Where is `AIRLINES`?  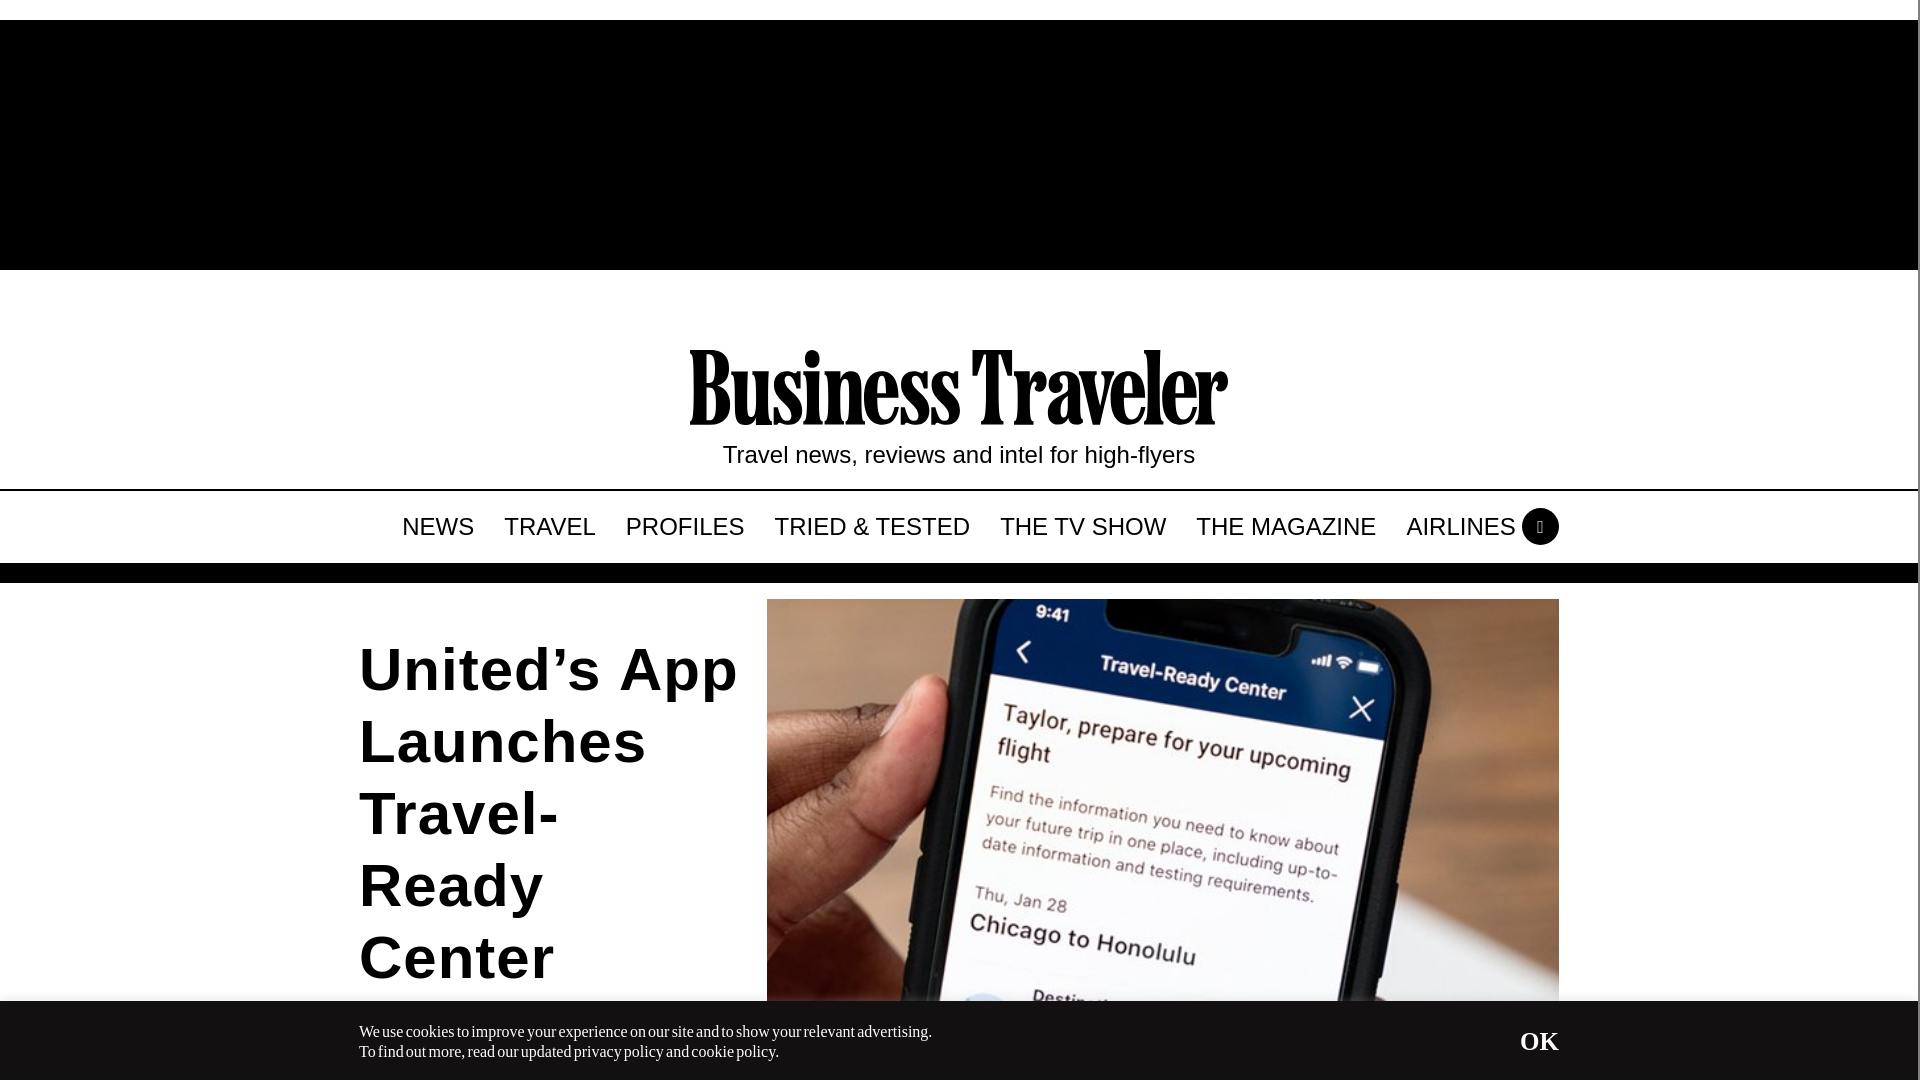
AIRLINES is located at coordinates (1460, 526).